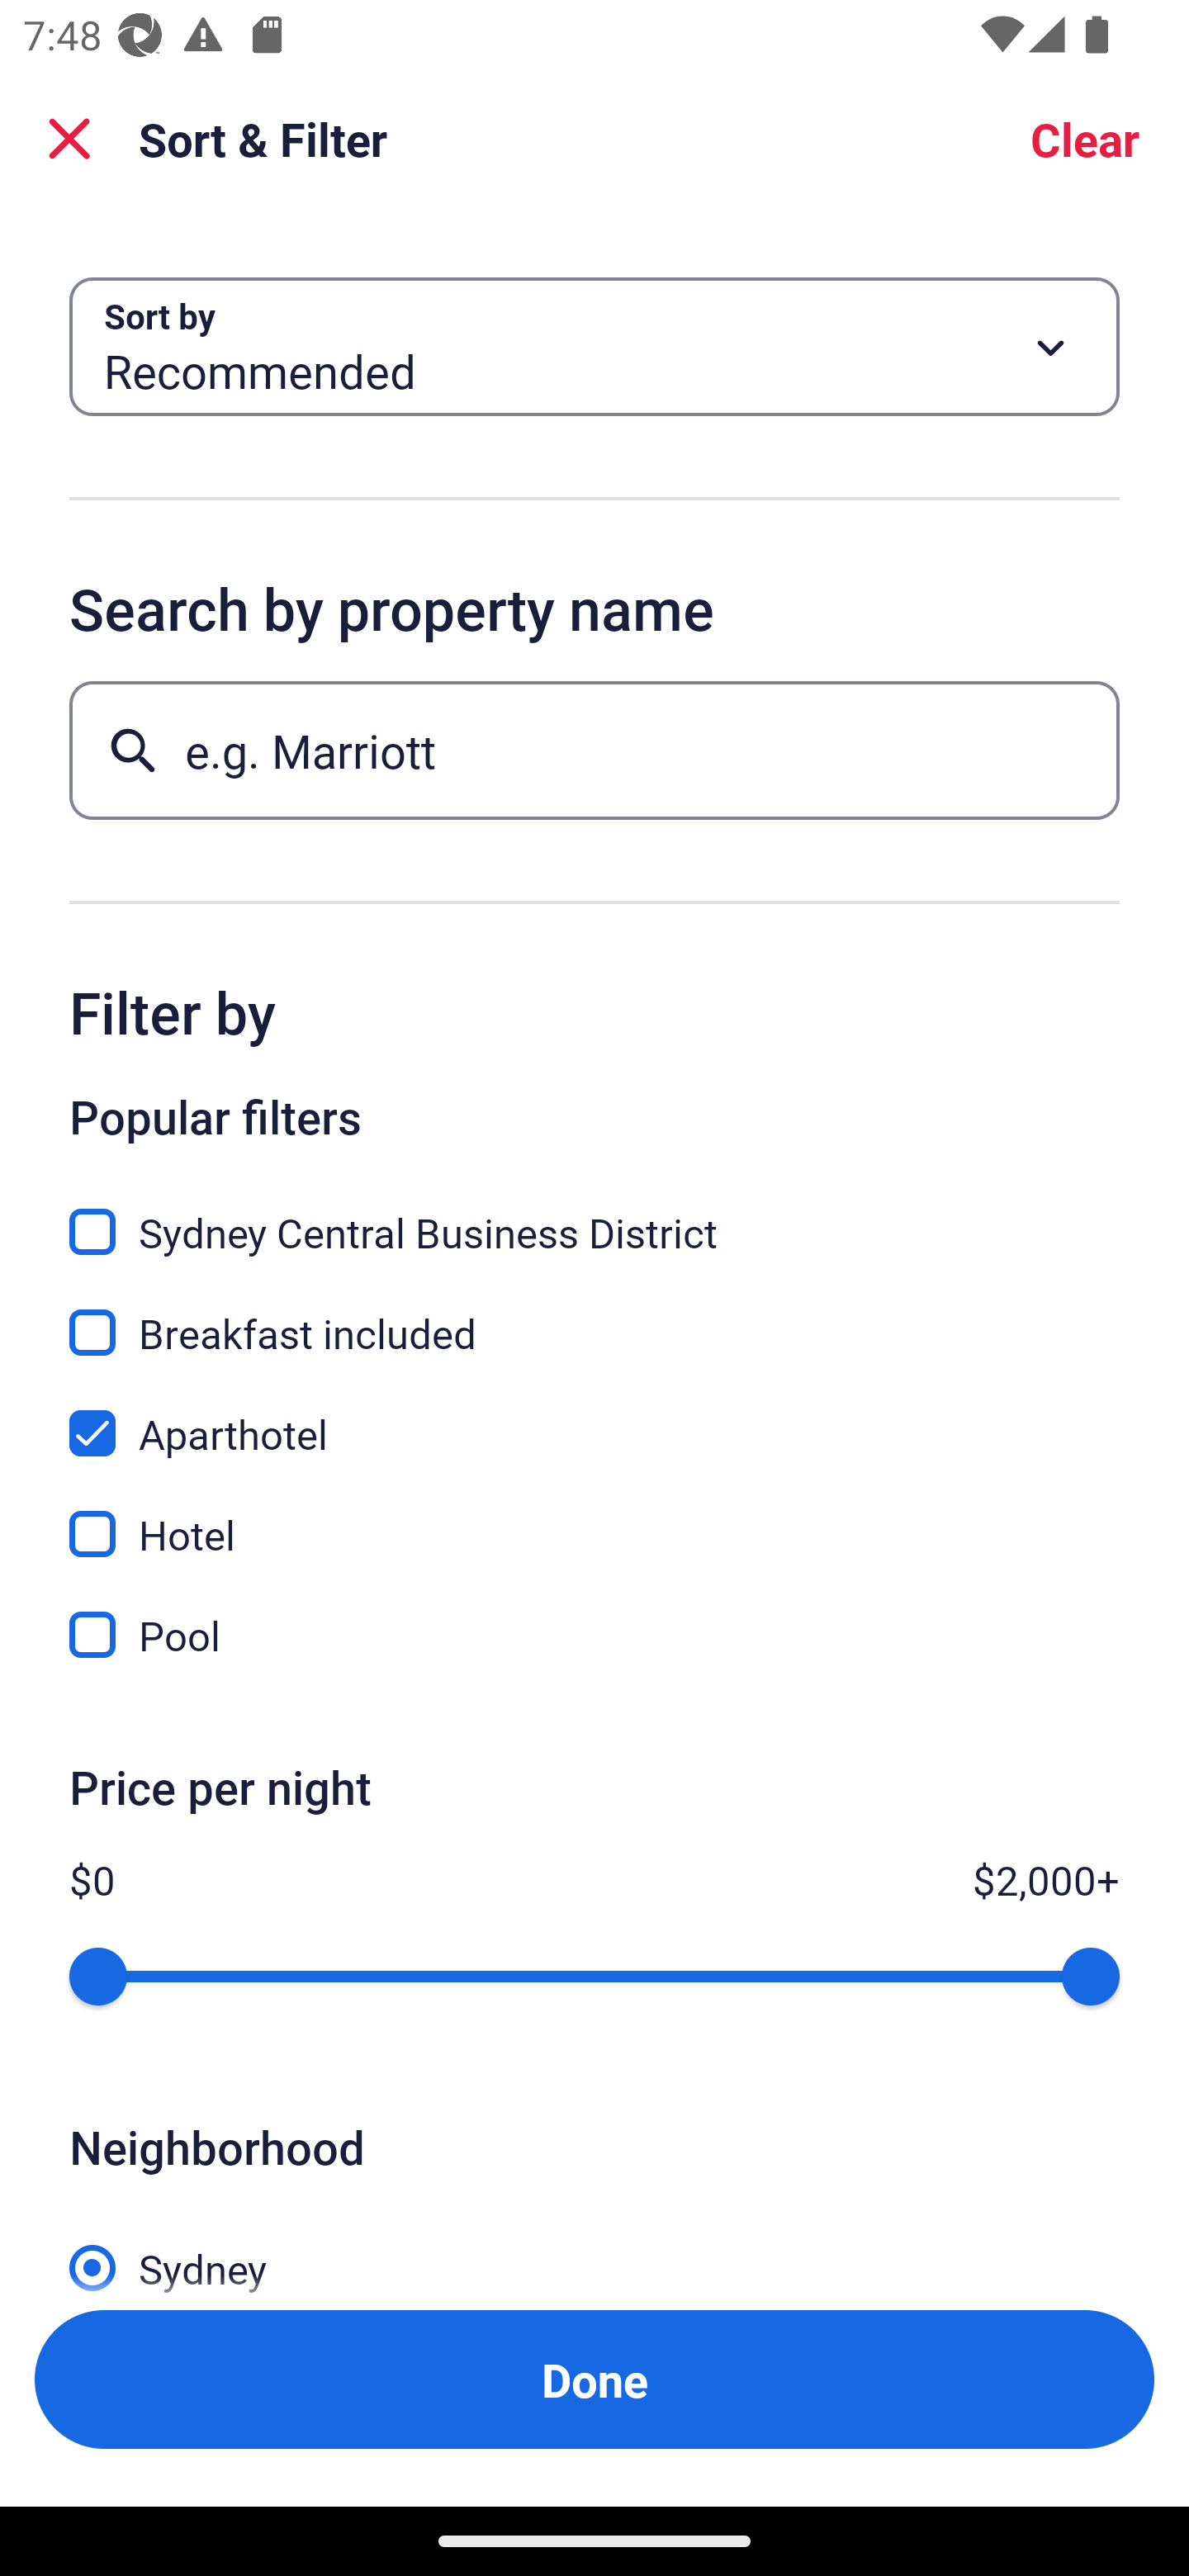  I want to click on Clear, so click(1085, 139).